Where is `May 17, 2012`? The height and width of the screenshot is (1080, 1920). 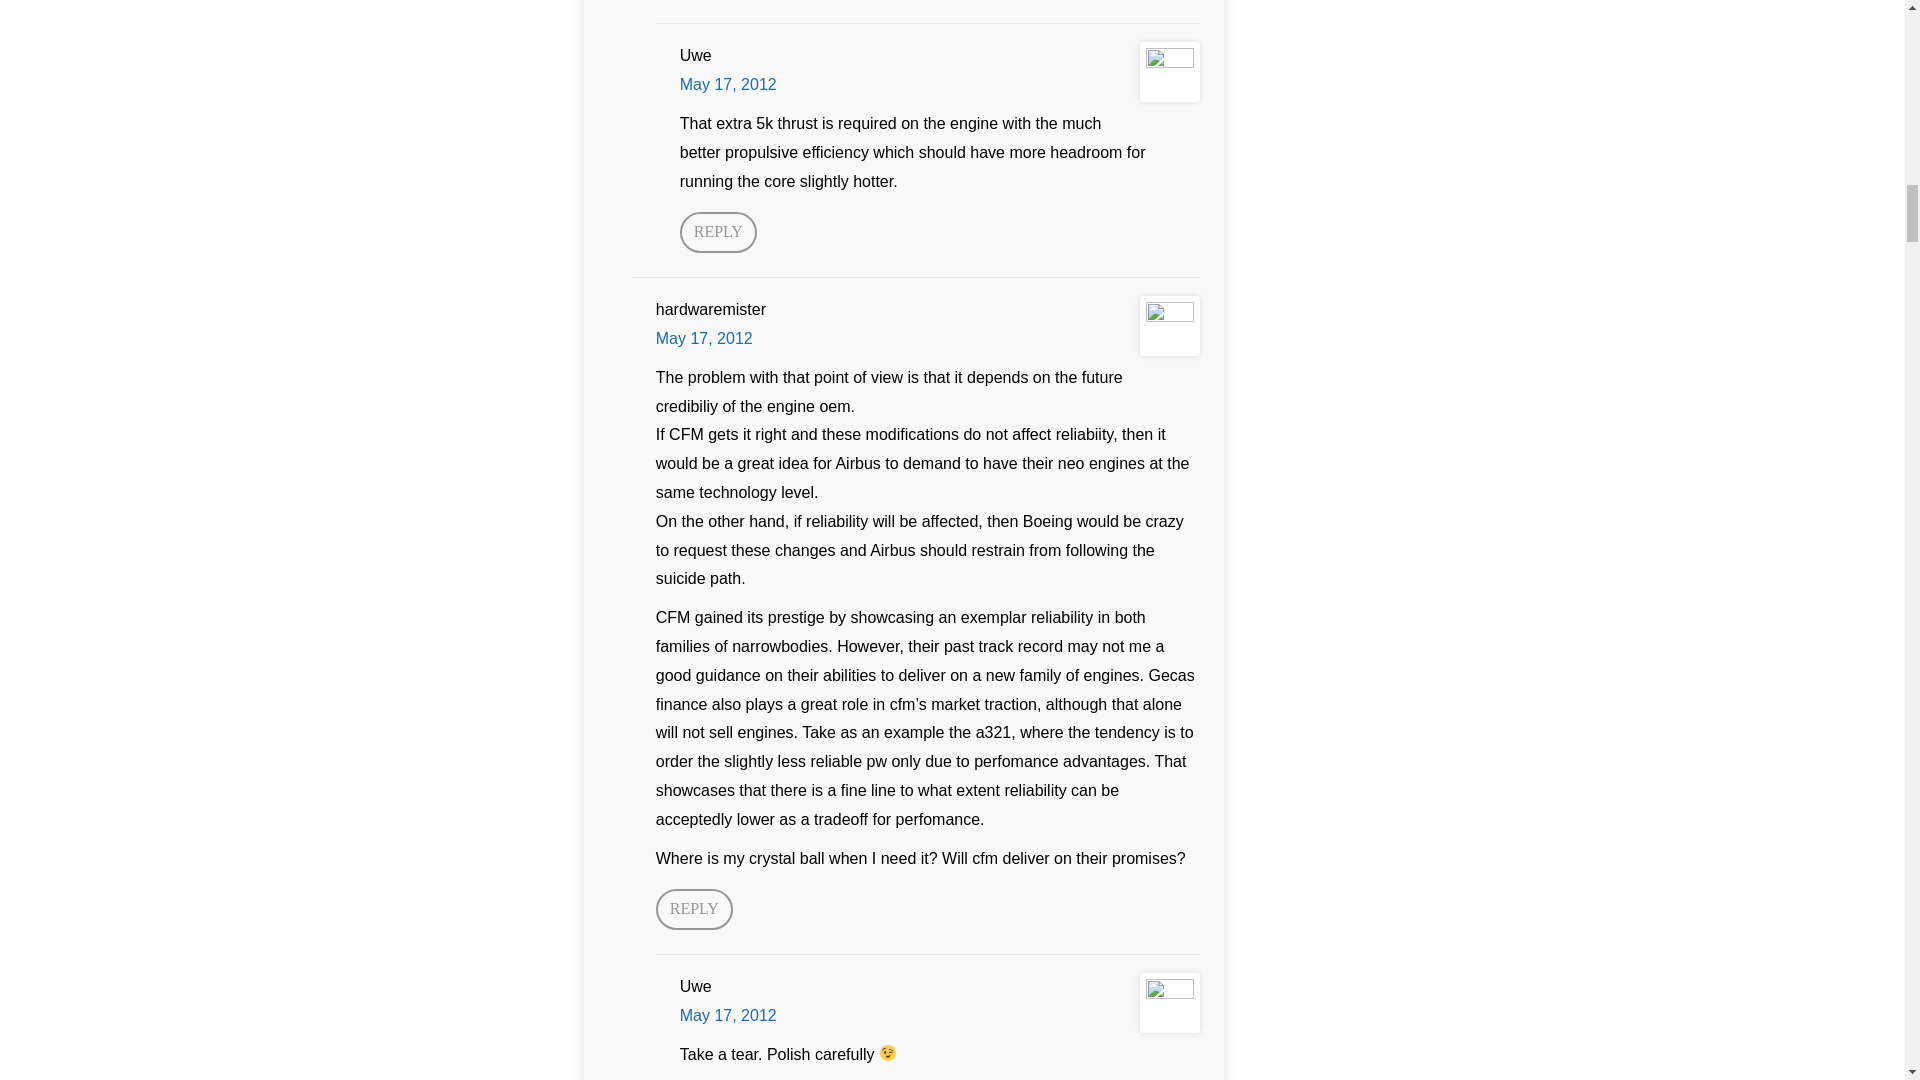
May 17, 2012 is located at coordinates (728, 1014).